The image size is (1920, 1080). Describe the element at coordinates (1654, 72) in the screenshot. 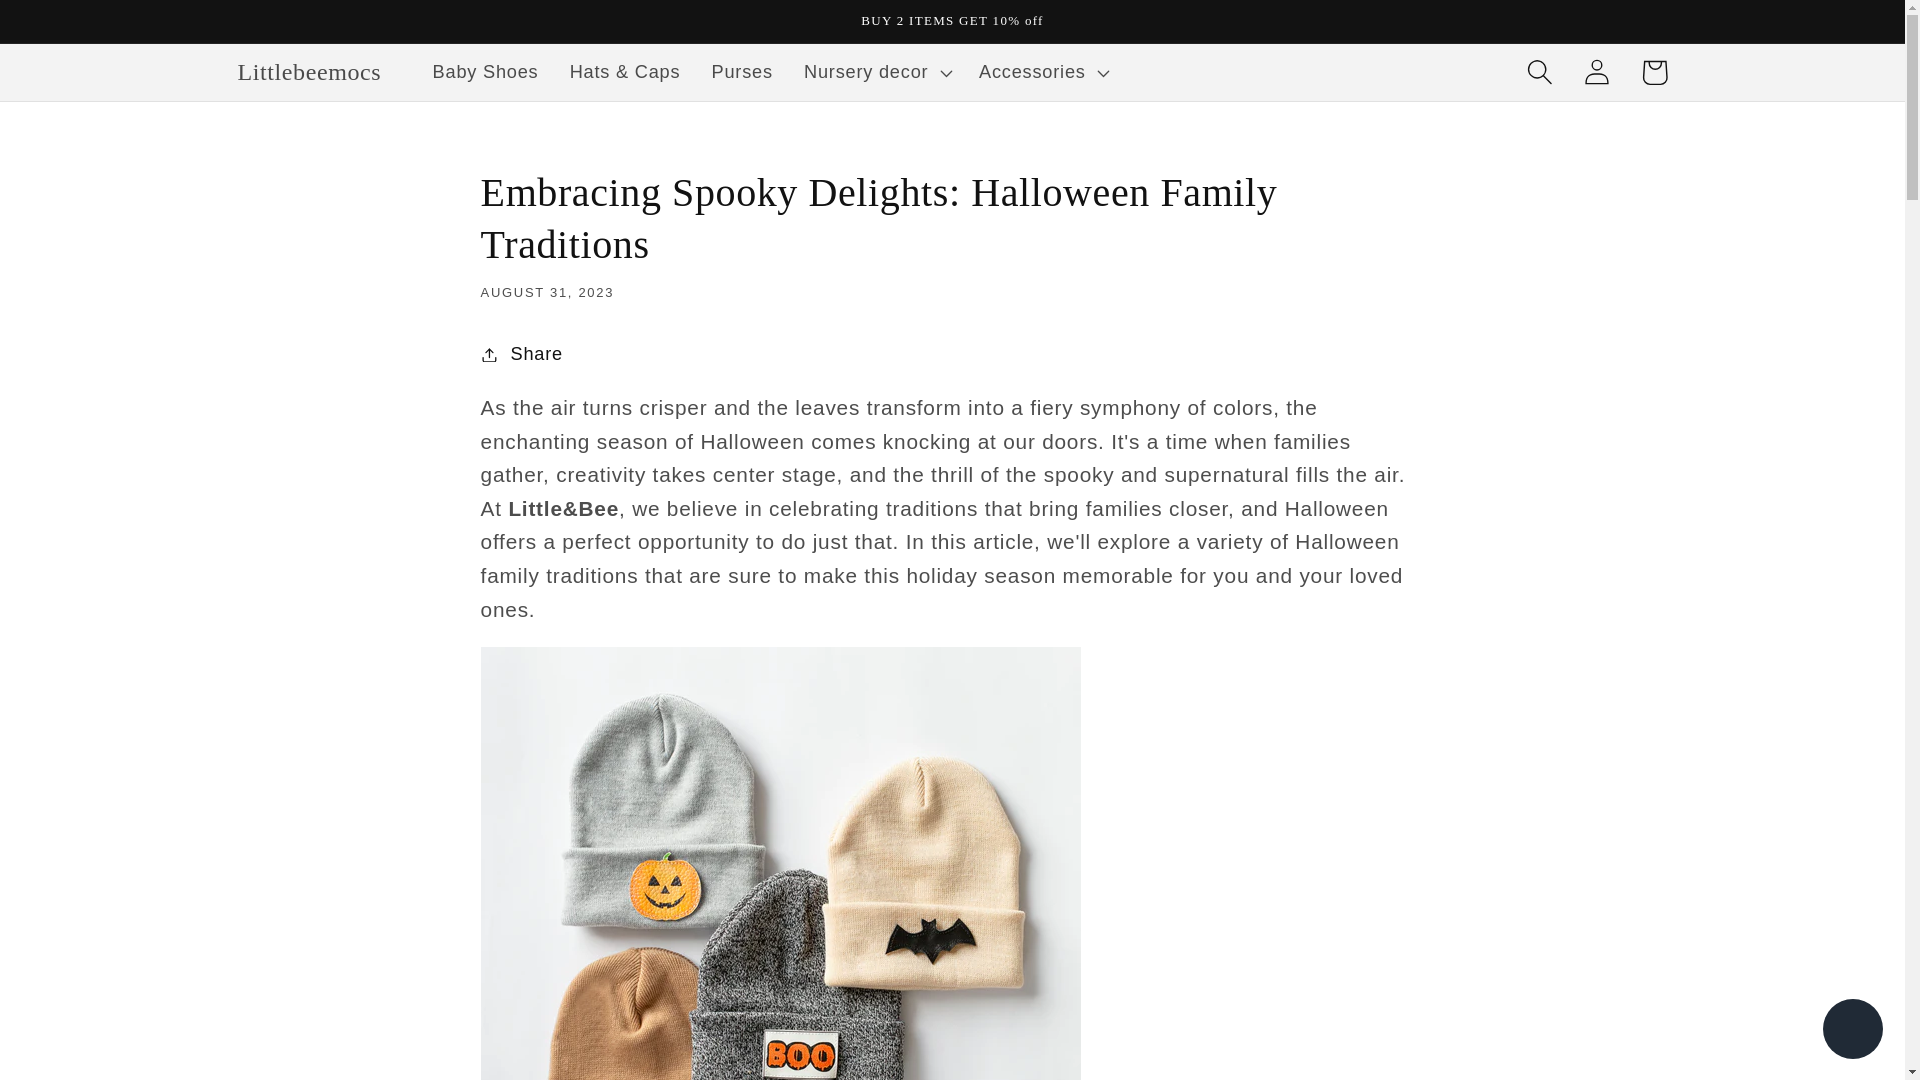

I see `Cart` at that location.